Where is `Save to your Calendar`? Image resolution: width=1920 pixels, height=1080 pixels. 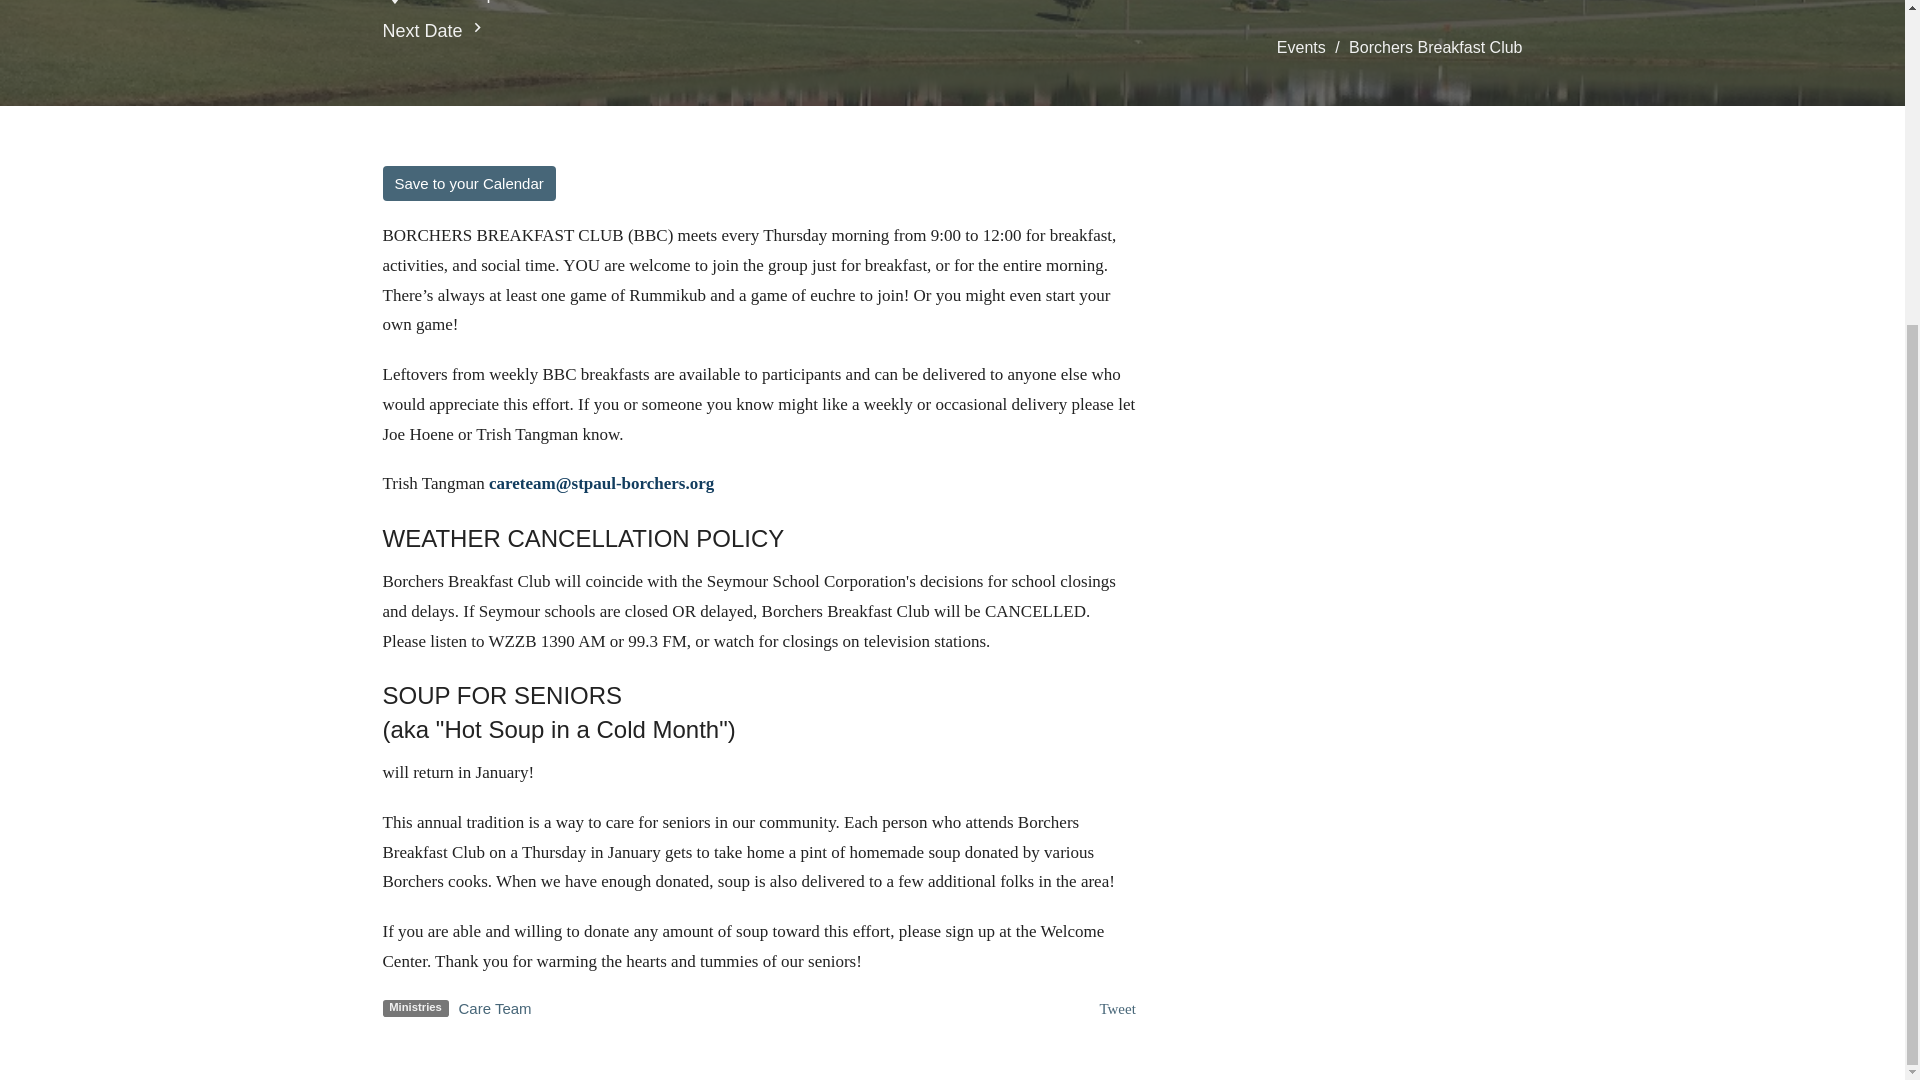
Save to your Calendar is located at coordinates (468, 183).